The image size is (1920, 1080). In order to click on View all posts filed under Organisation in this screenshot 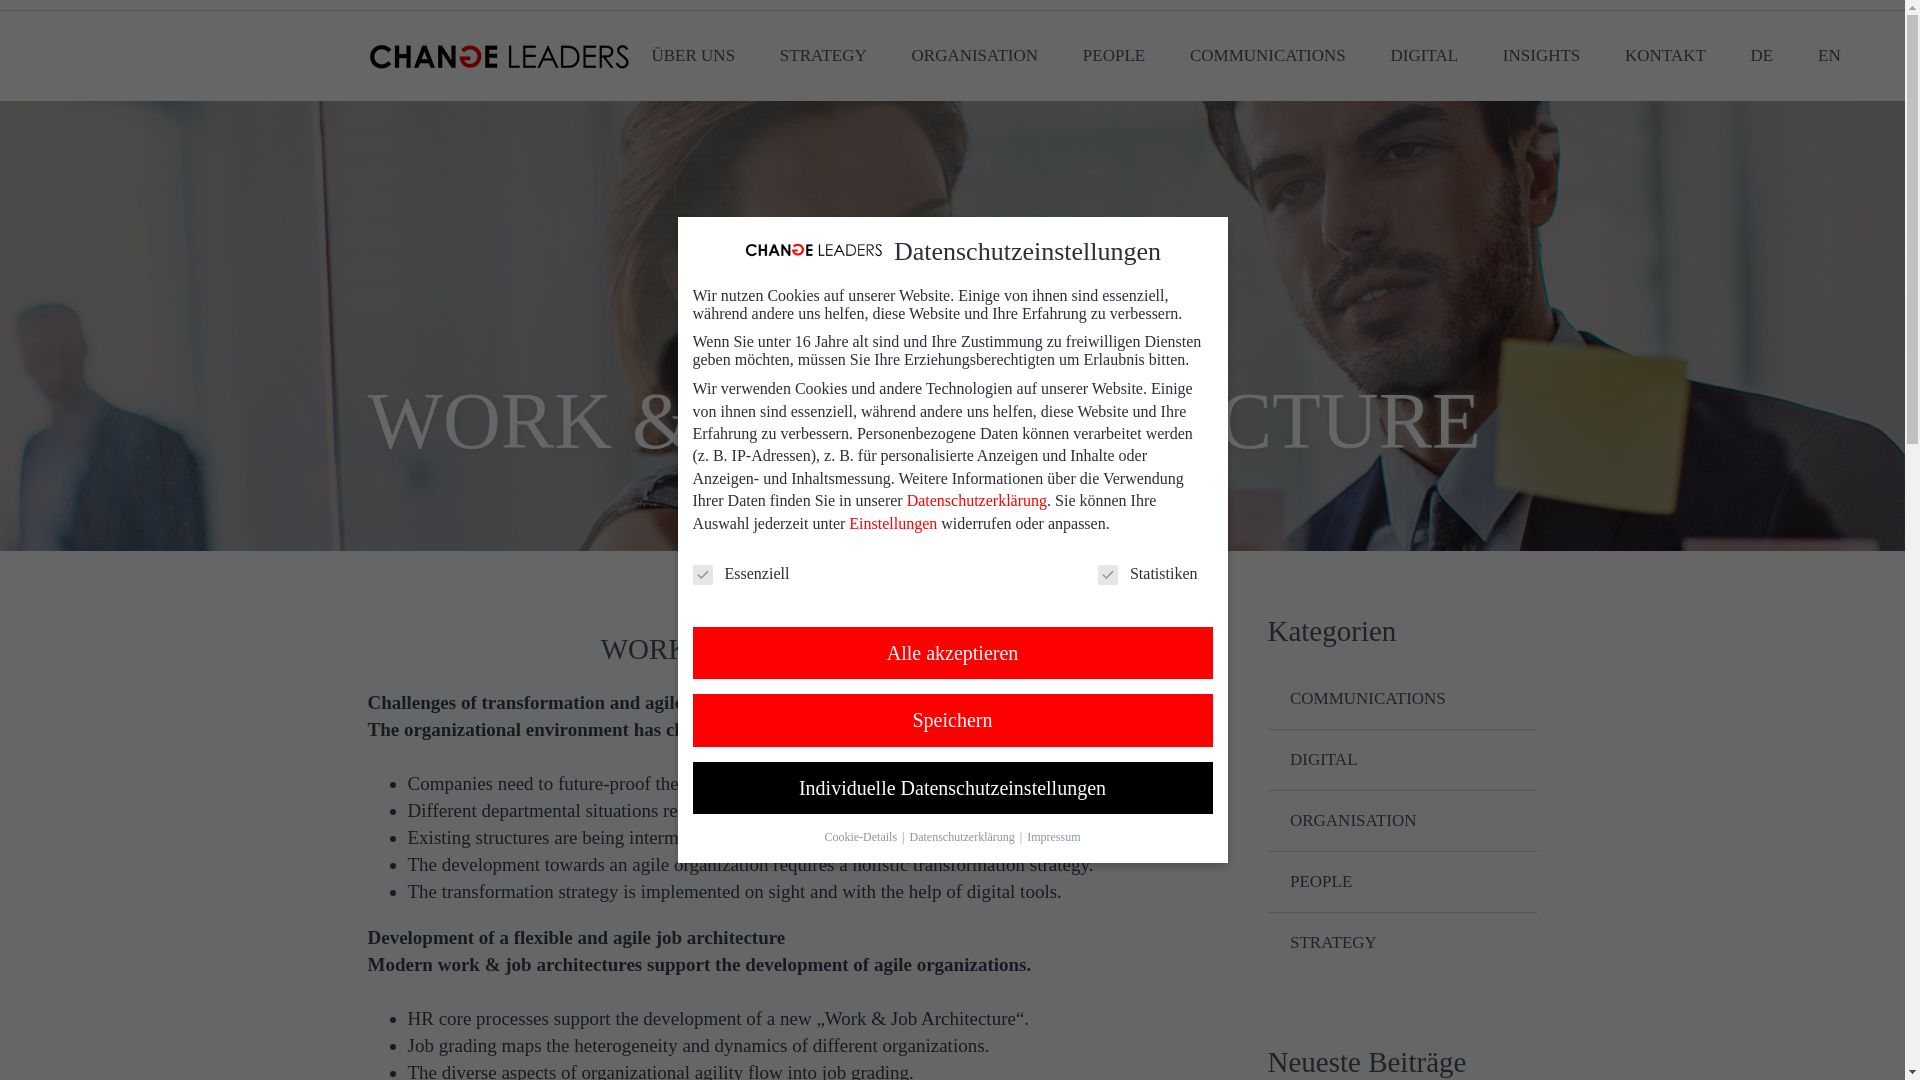, I will do `click(1353, 820)`.